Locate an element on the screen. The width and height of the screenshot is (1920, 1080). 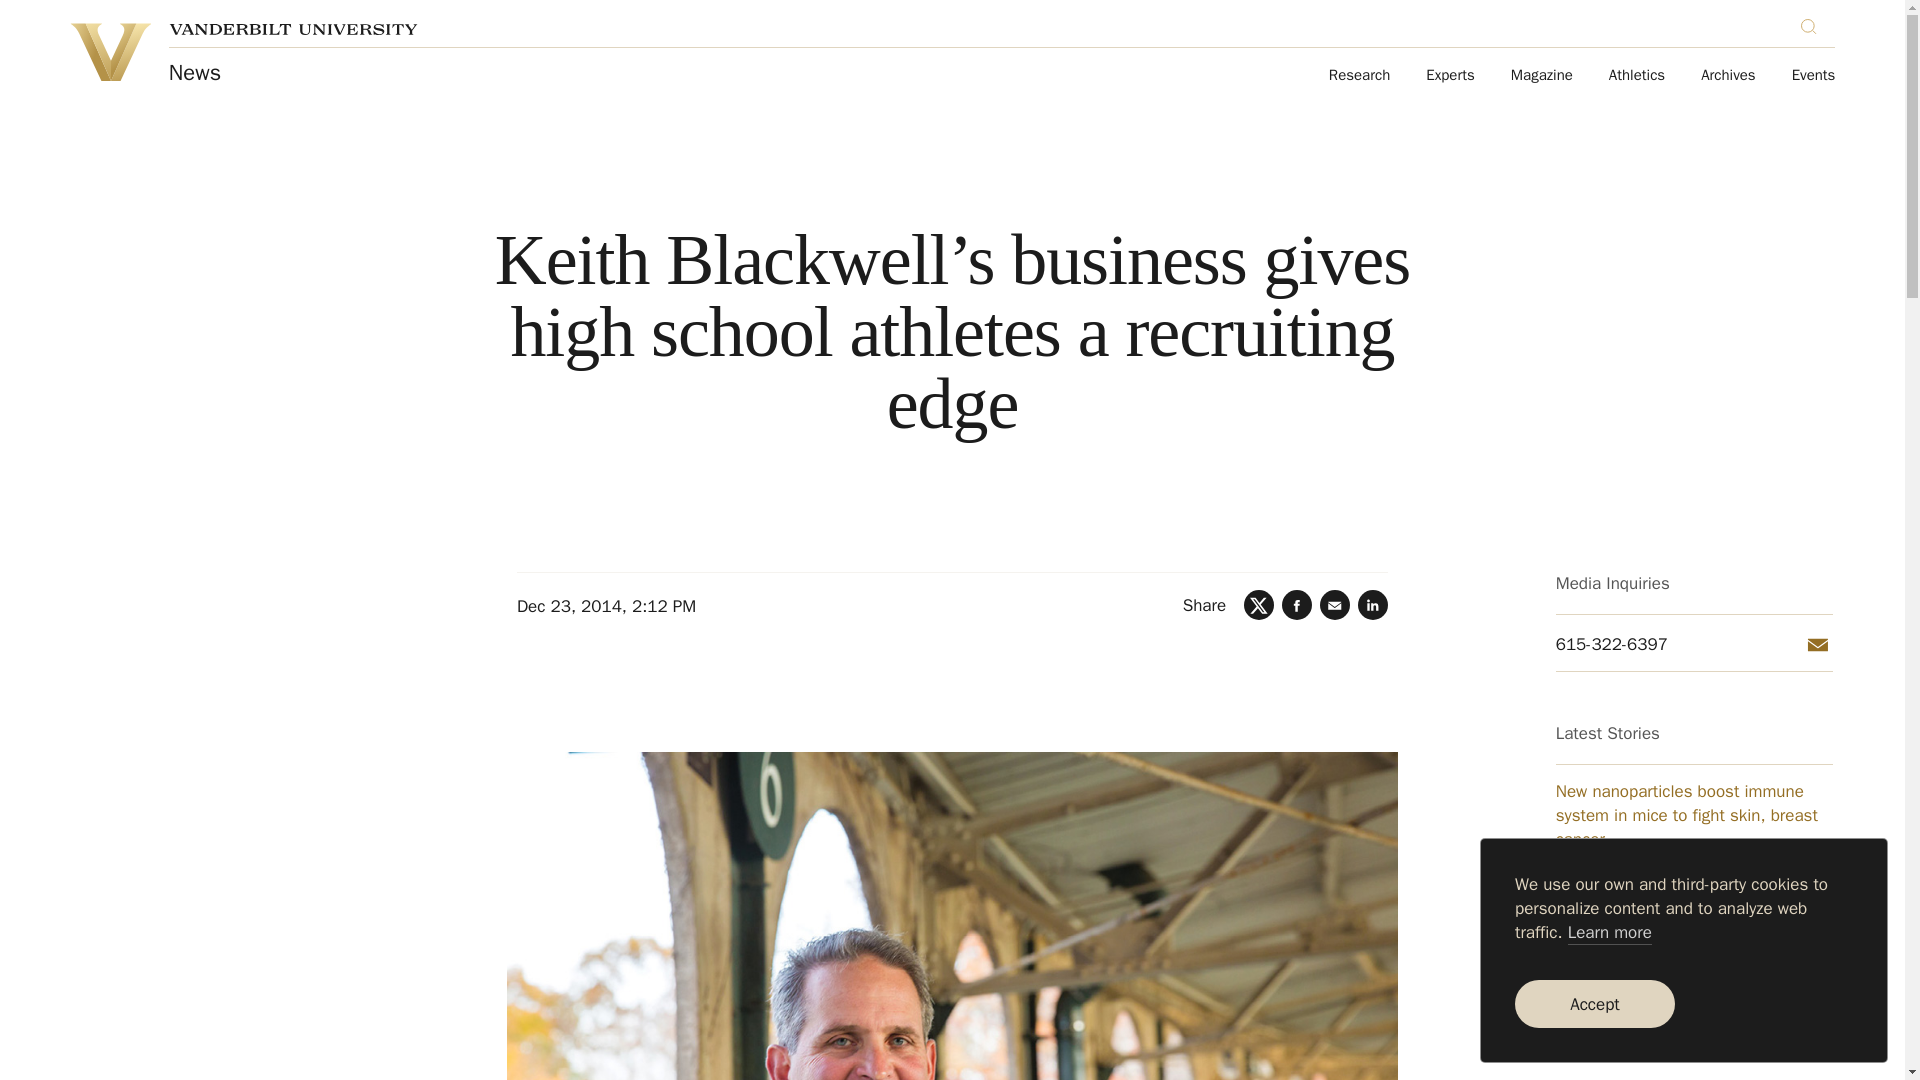
News is located at coordinates (194, 73).